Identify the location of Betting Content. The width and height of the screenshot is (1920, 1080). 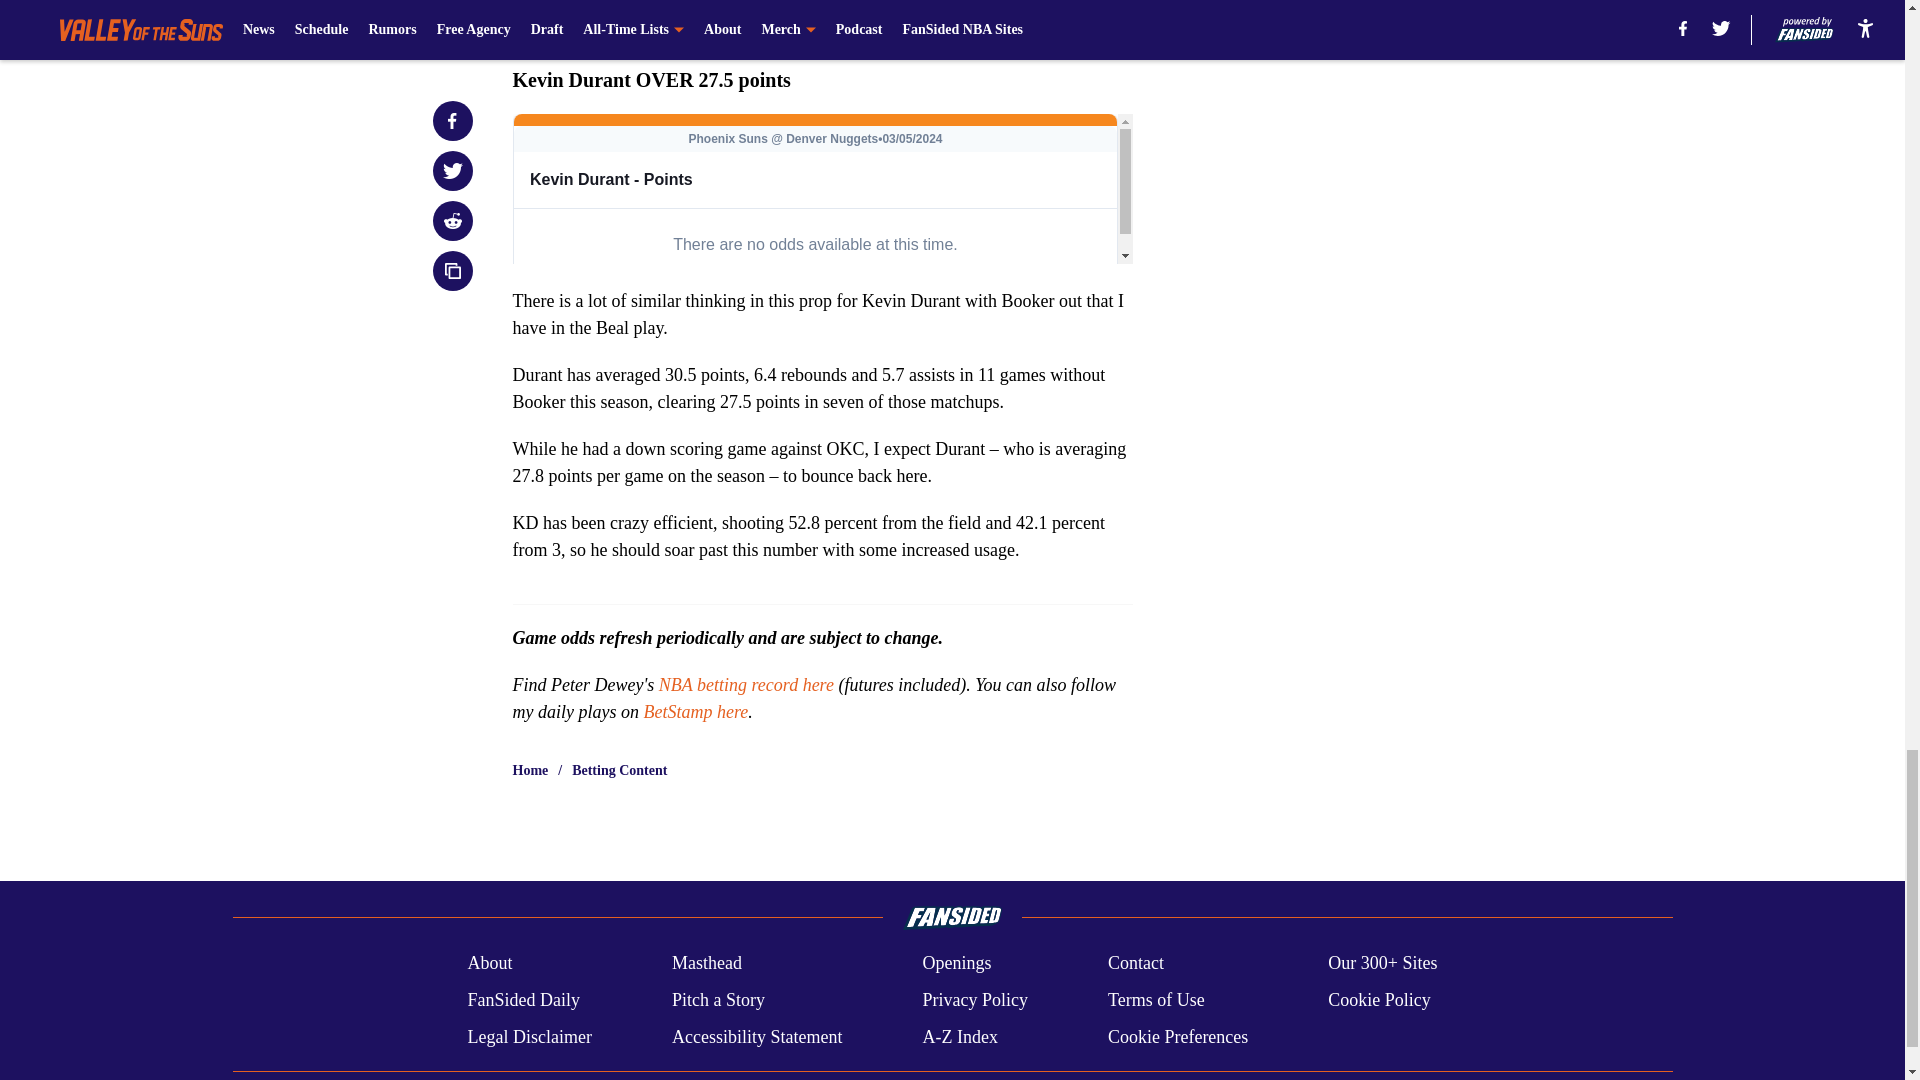
(619, 770).